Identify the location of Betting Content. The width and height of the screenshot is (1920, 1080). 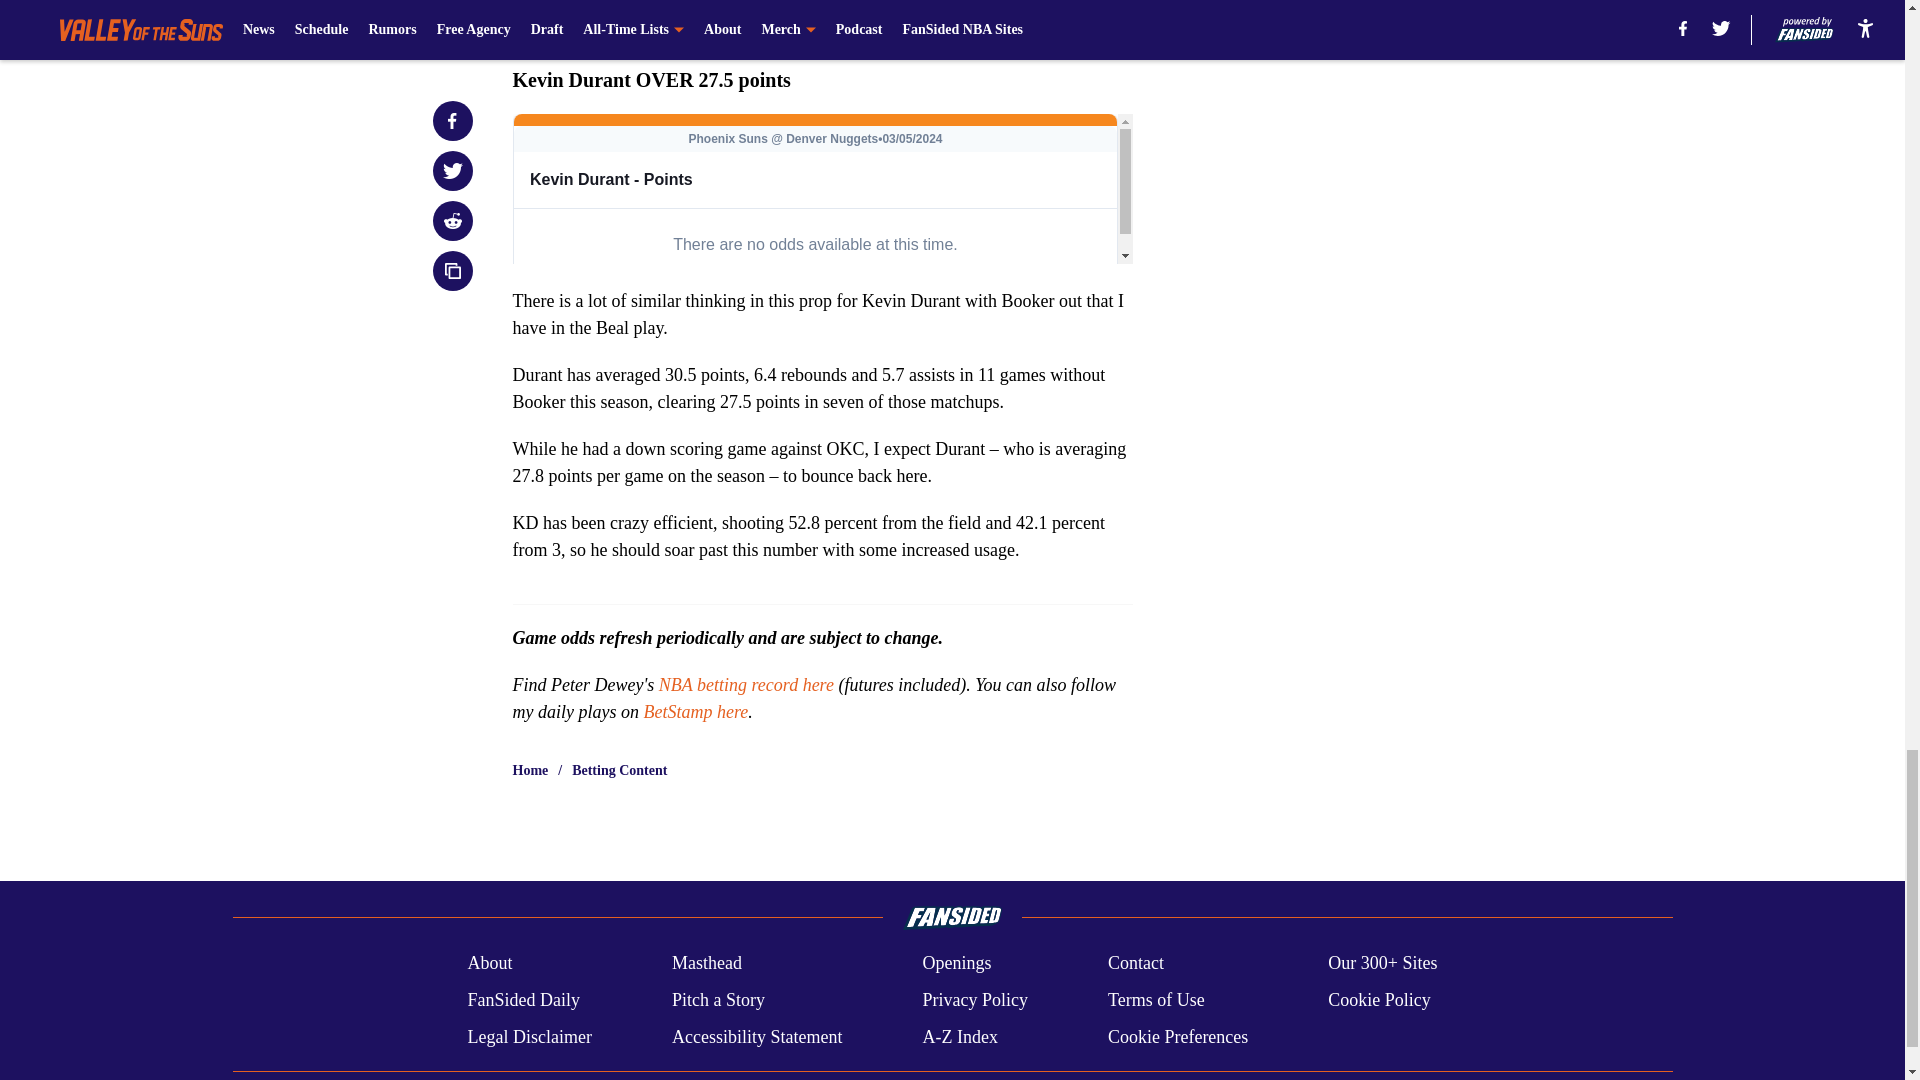
(619, 770).